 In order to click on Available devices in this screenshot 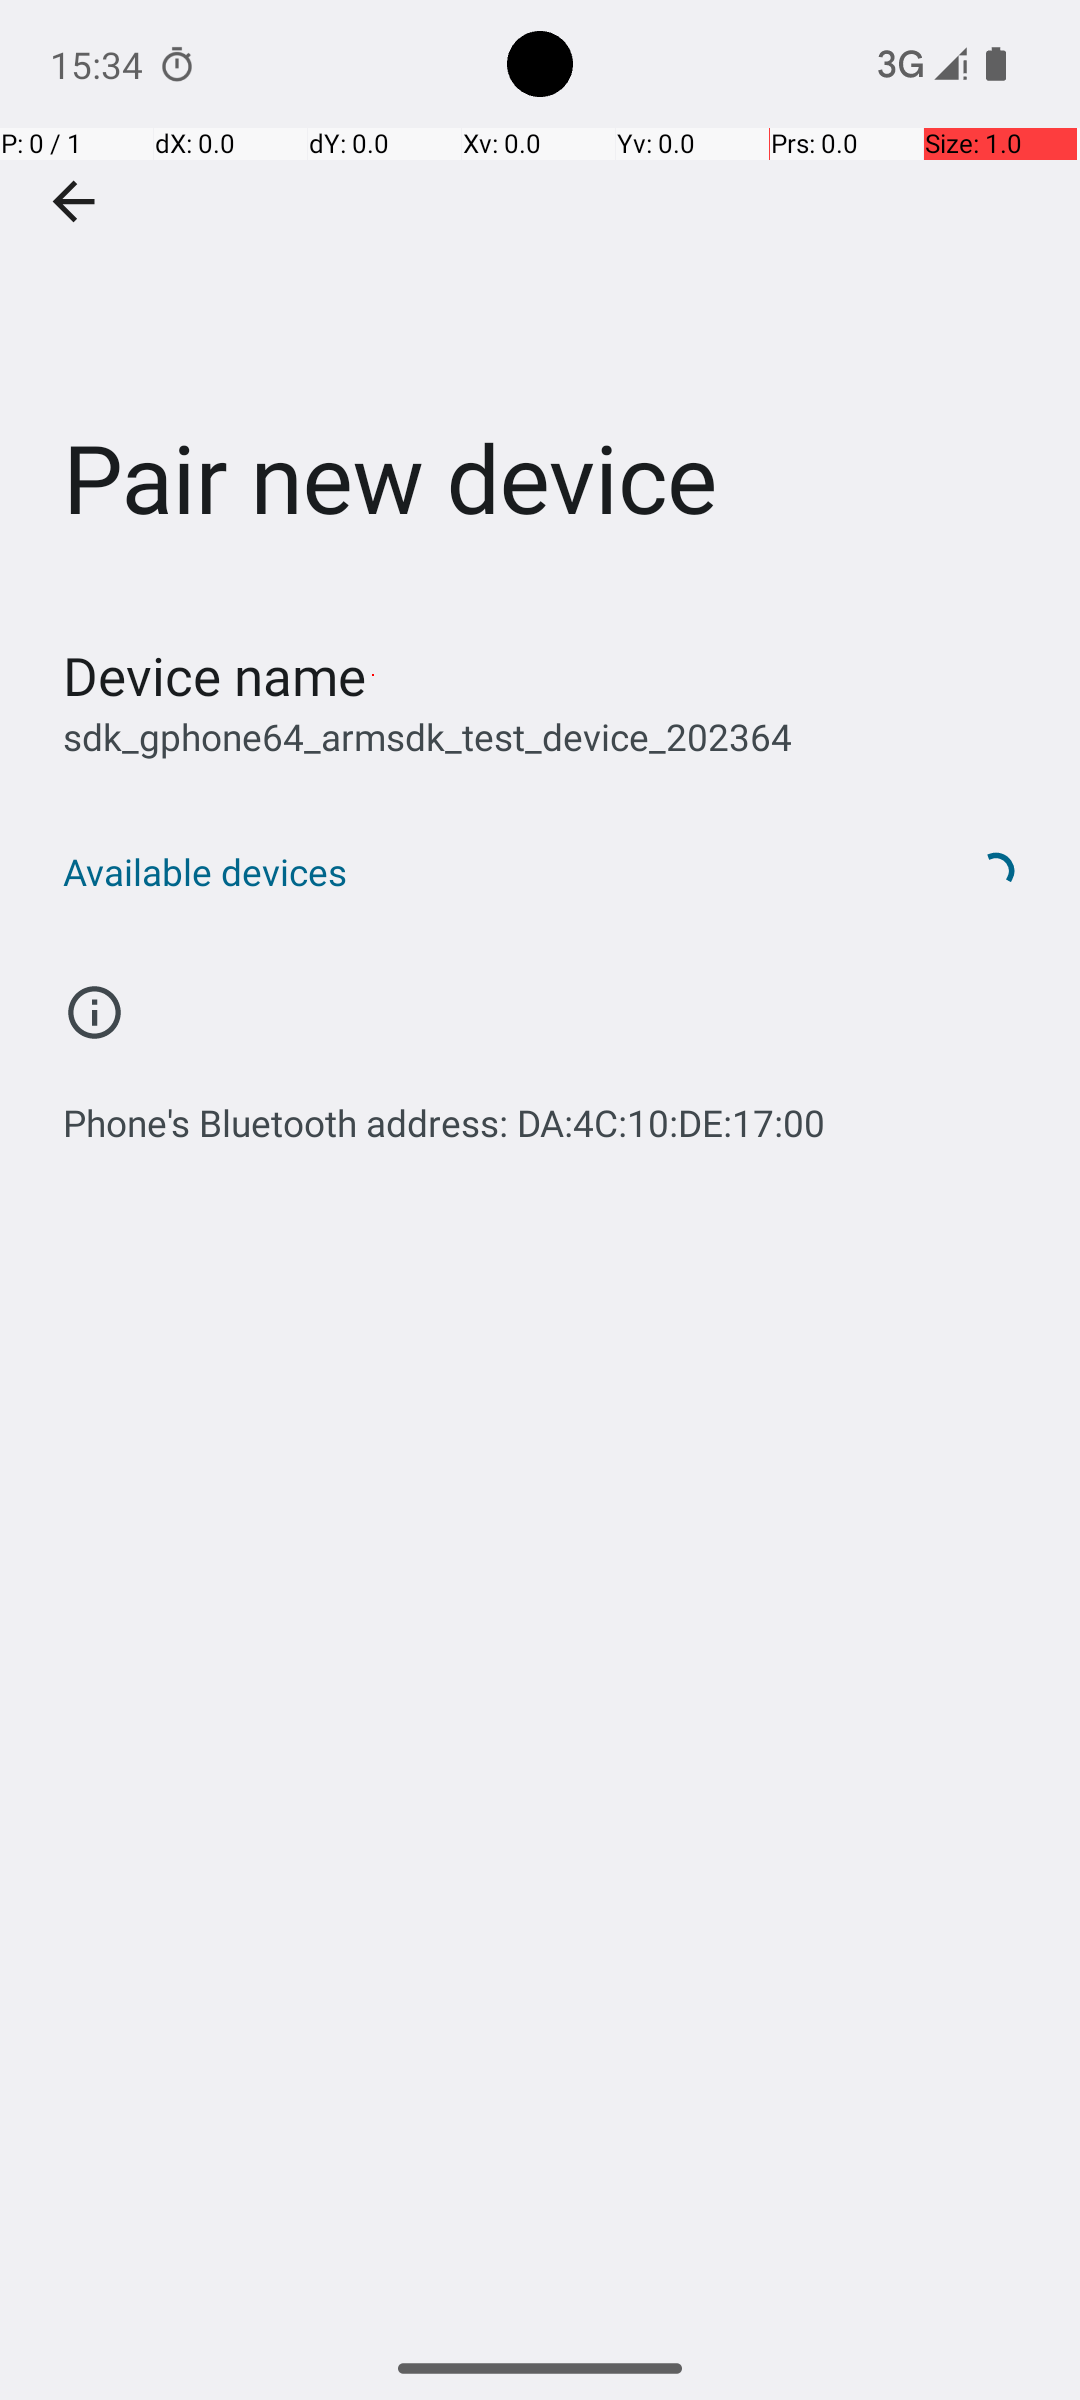, I will do `click(488, 872)`.